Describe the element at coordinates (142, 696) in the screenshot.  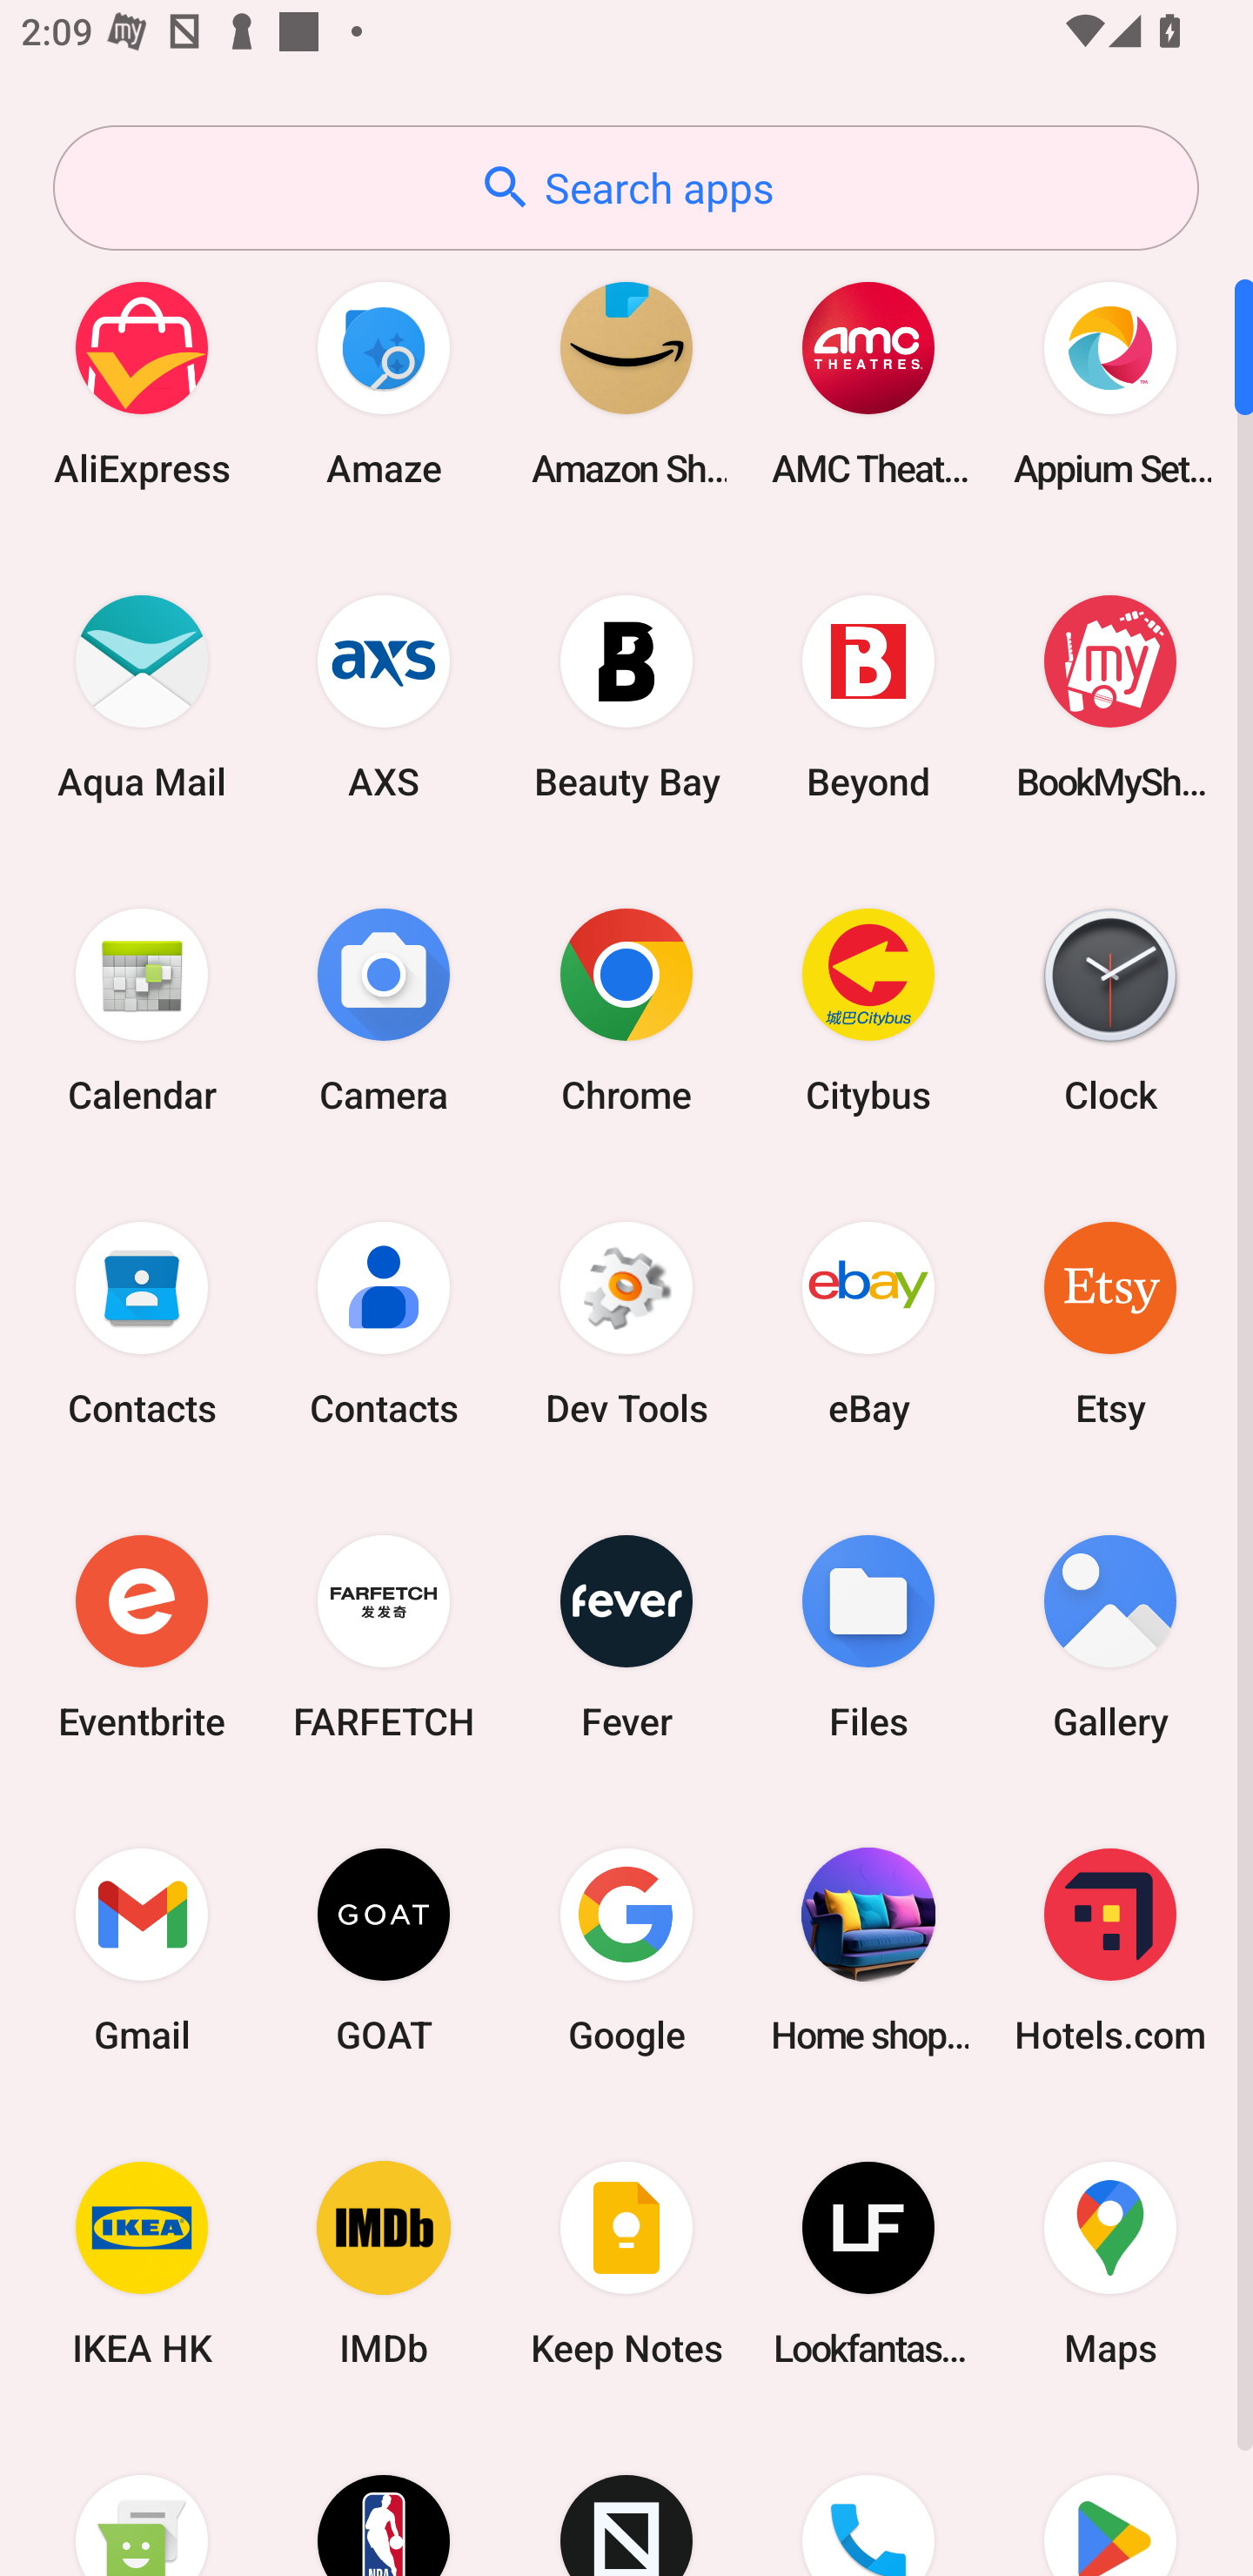
I see `Aqua Mail` at that location.